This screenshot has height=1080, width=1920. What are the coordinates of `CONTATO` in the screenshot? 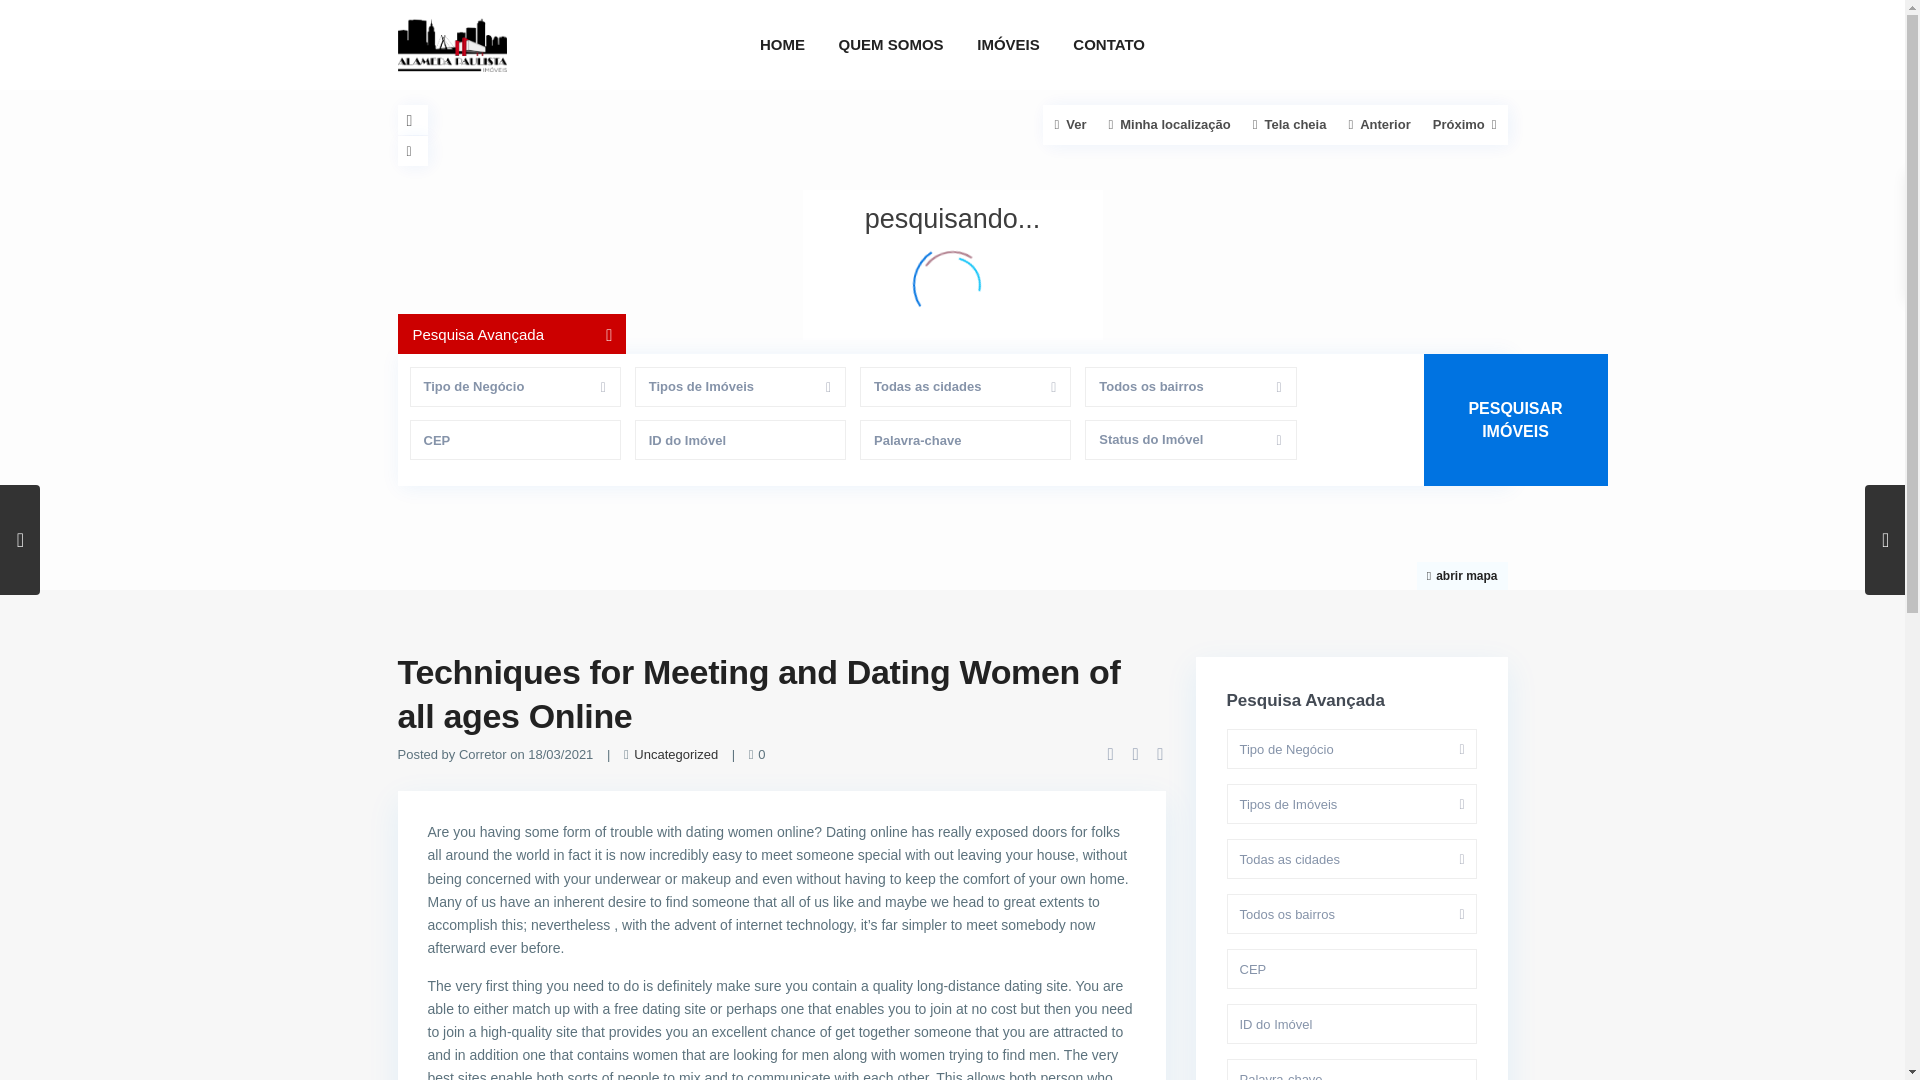 It's located at (1108, 44).